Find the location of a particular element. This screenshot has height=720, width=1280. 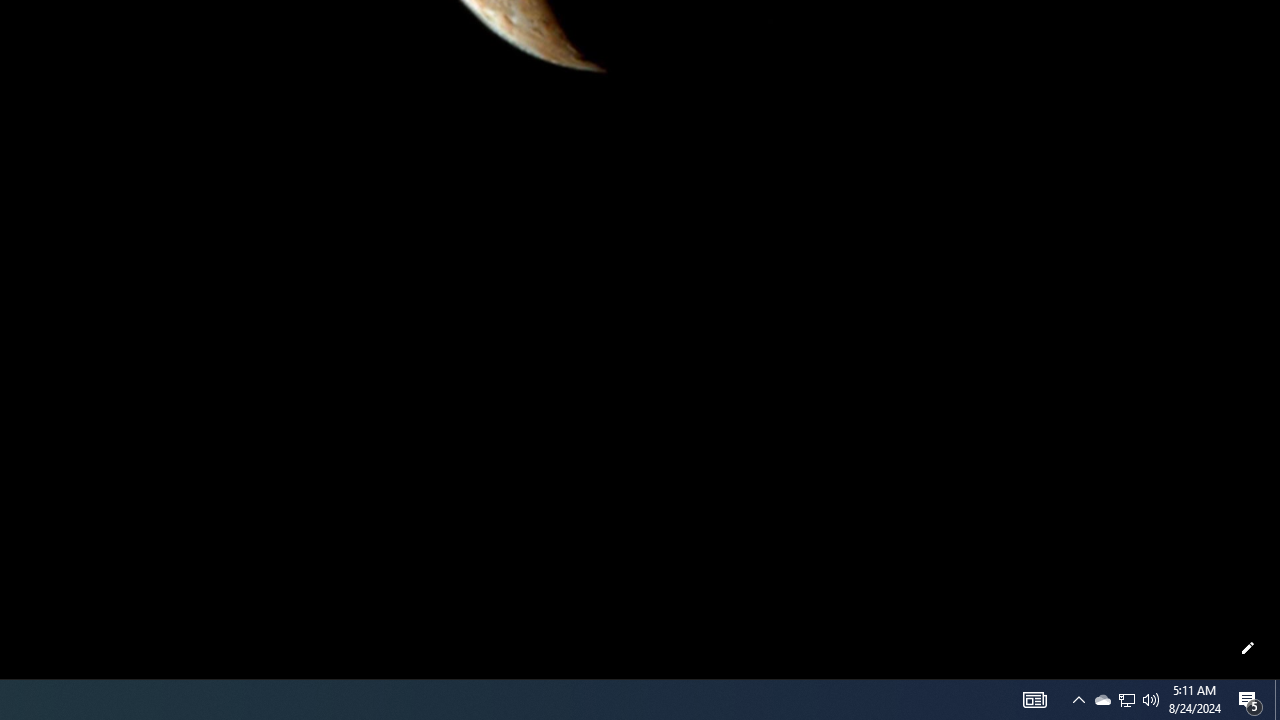

Customize this page is located at coordinates (1248, 648).